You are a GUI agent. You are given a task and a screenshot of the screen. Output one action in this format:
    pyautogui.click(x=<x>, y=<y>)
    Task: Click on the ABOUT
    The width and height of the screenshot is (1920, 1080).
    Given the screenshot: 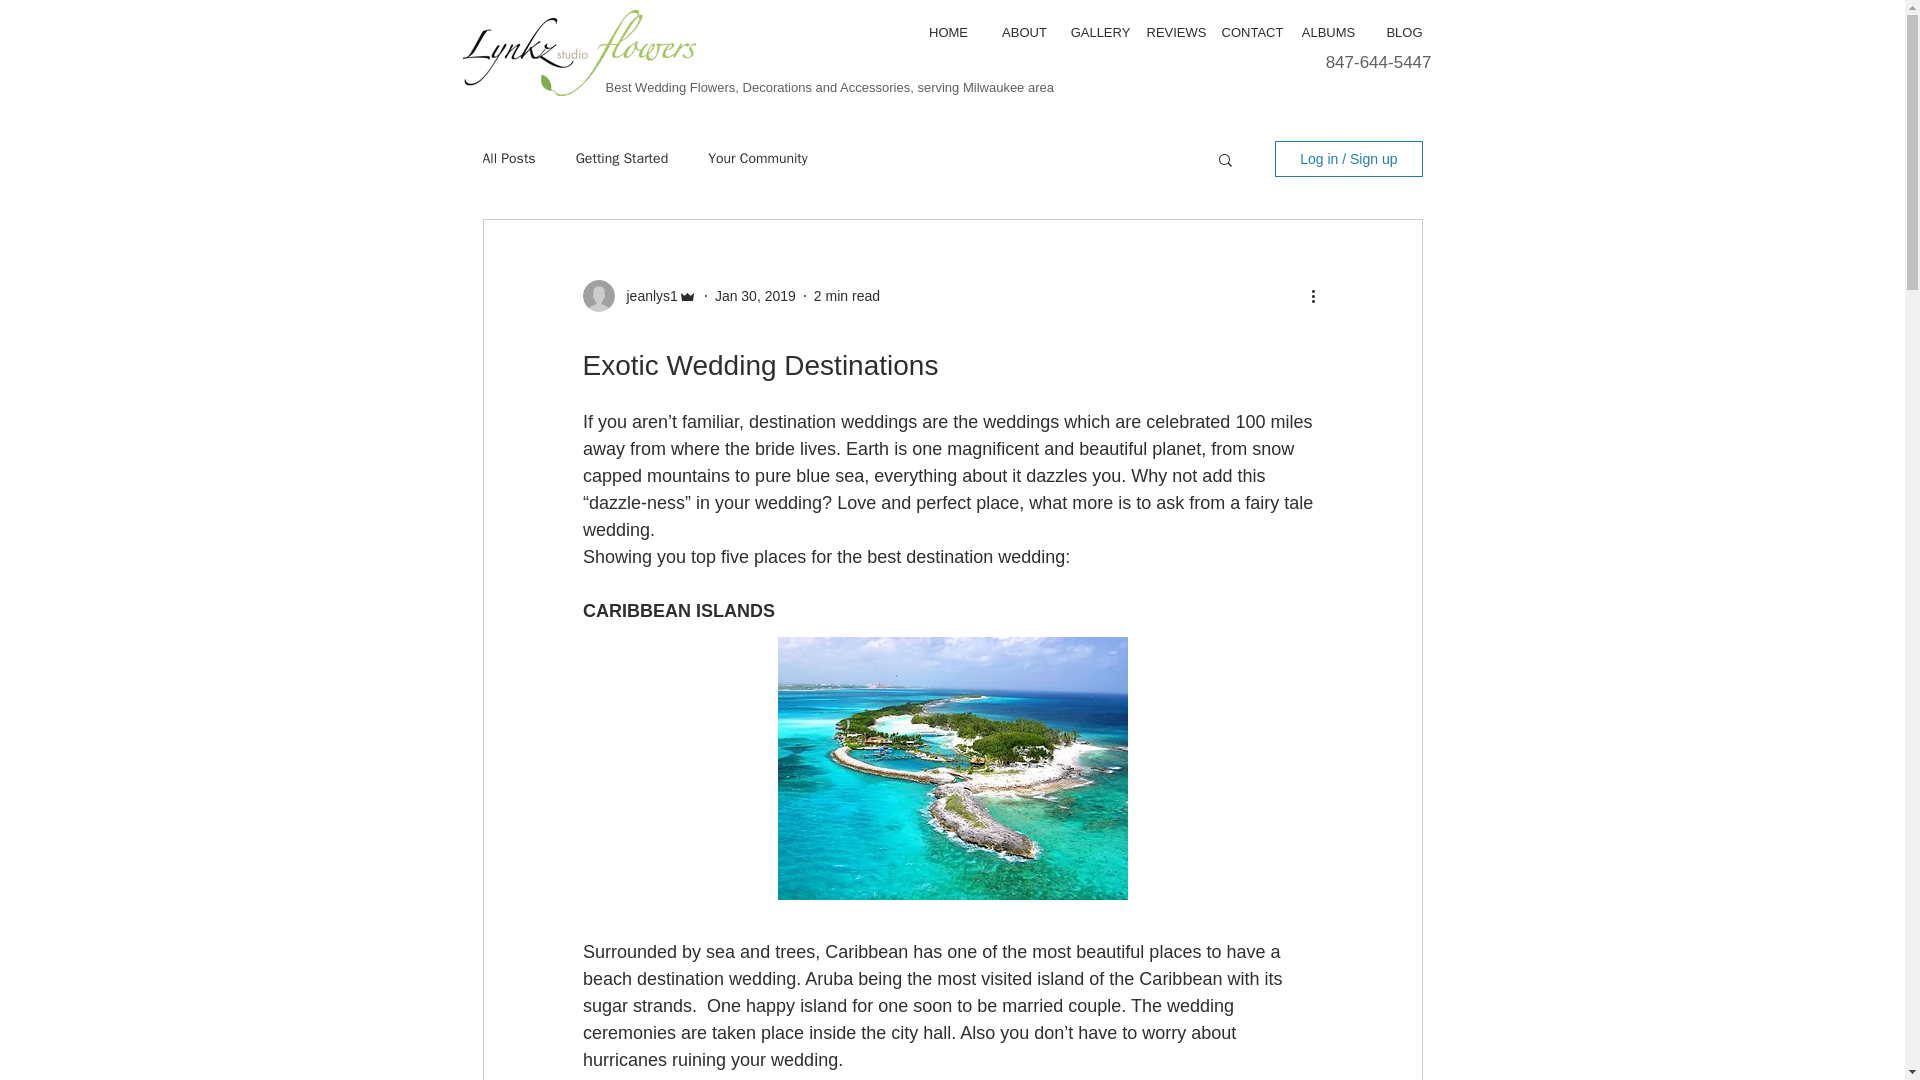 What is the action you would take?
    pyautogui.click(x=1024, y=32)
    